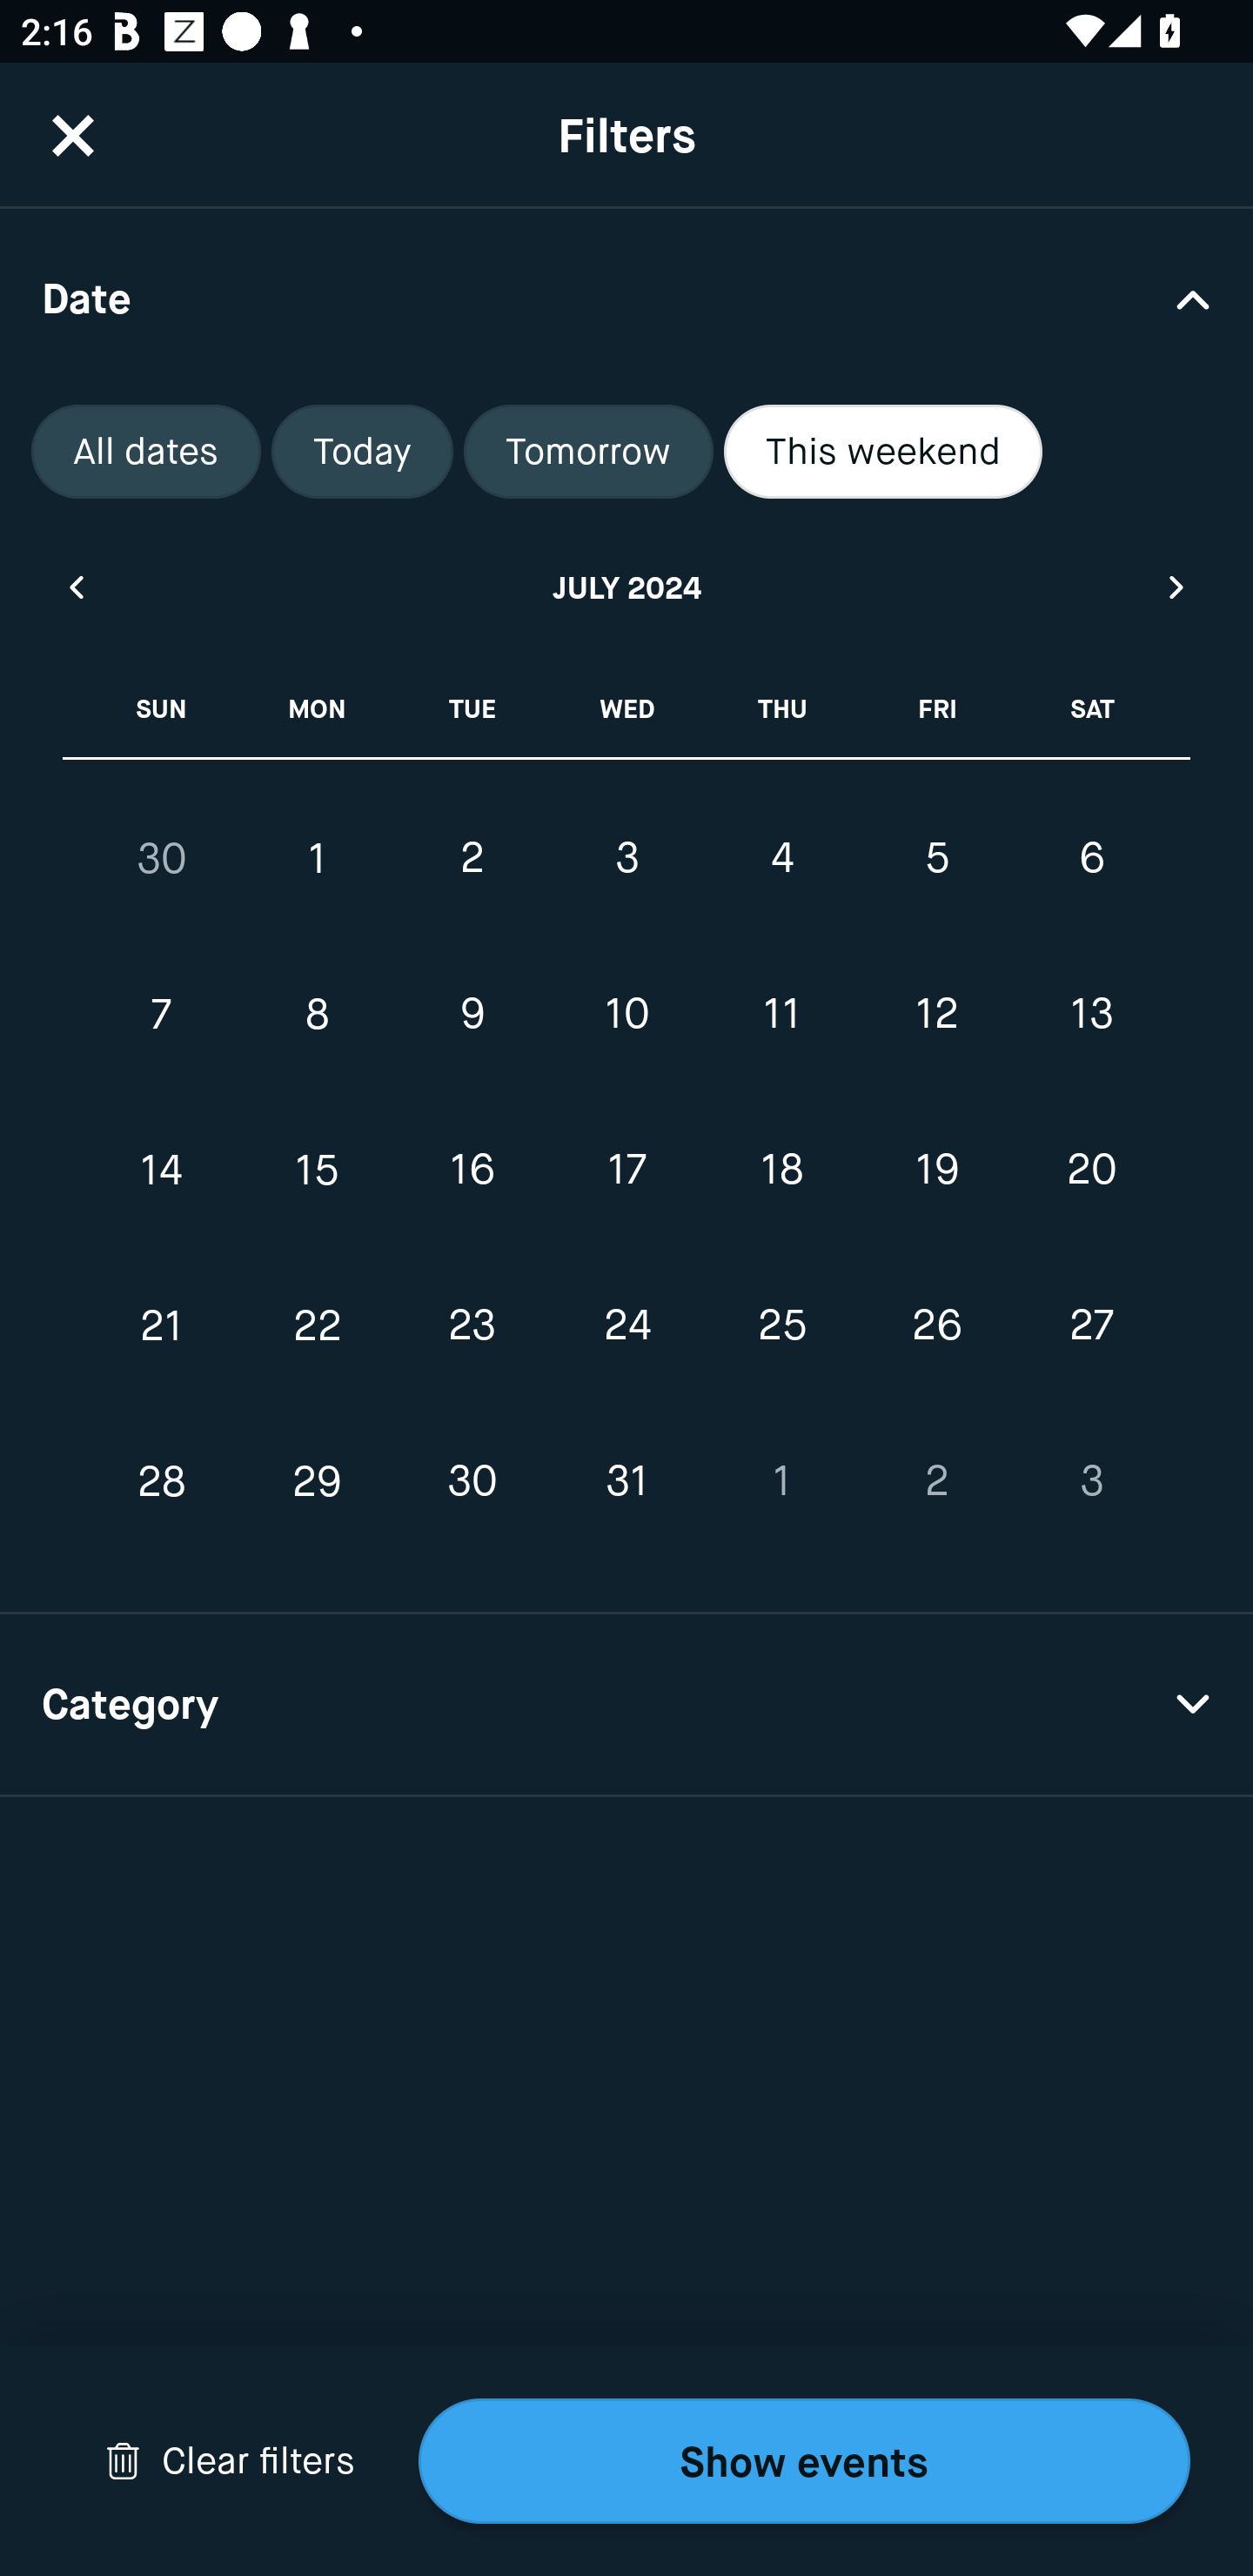 Image resolution: width=1253 pixels, height=2576 pixels. What do you see at coordinates (626, 857) in the screenshot?
I see `3` at bounding box center [626, 857].